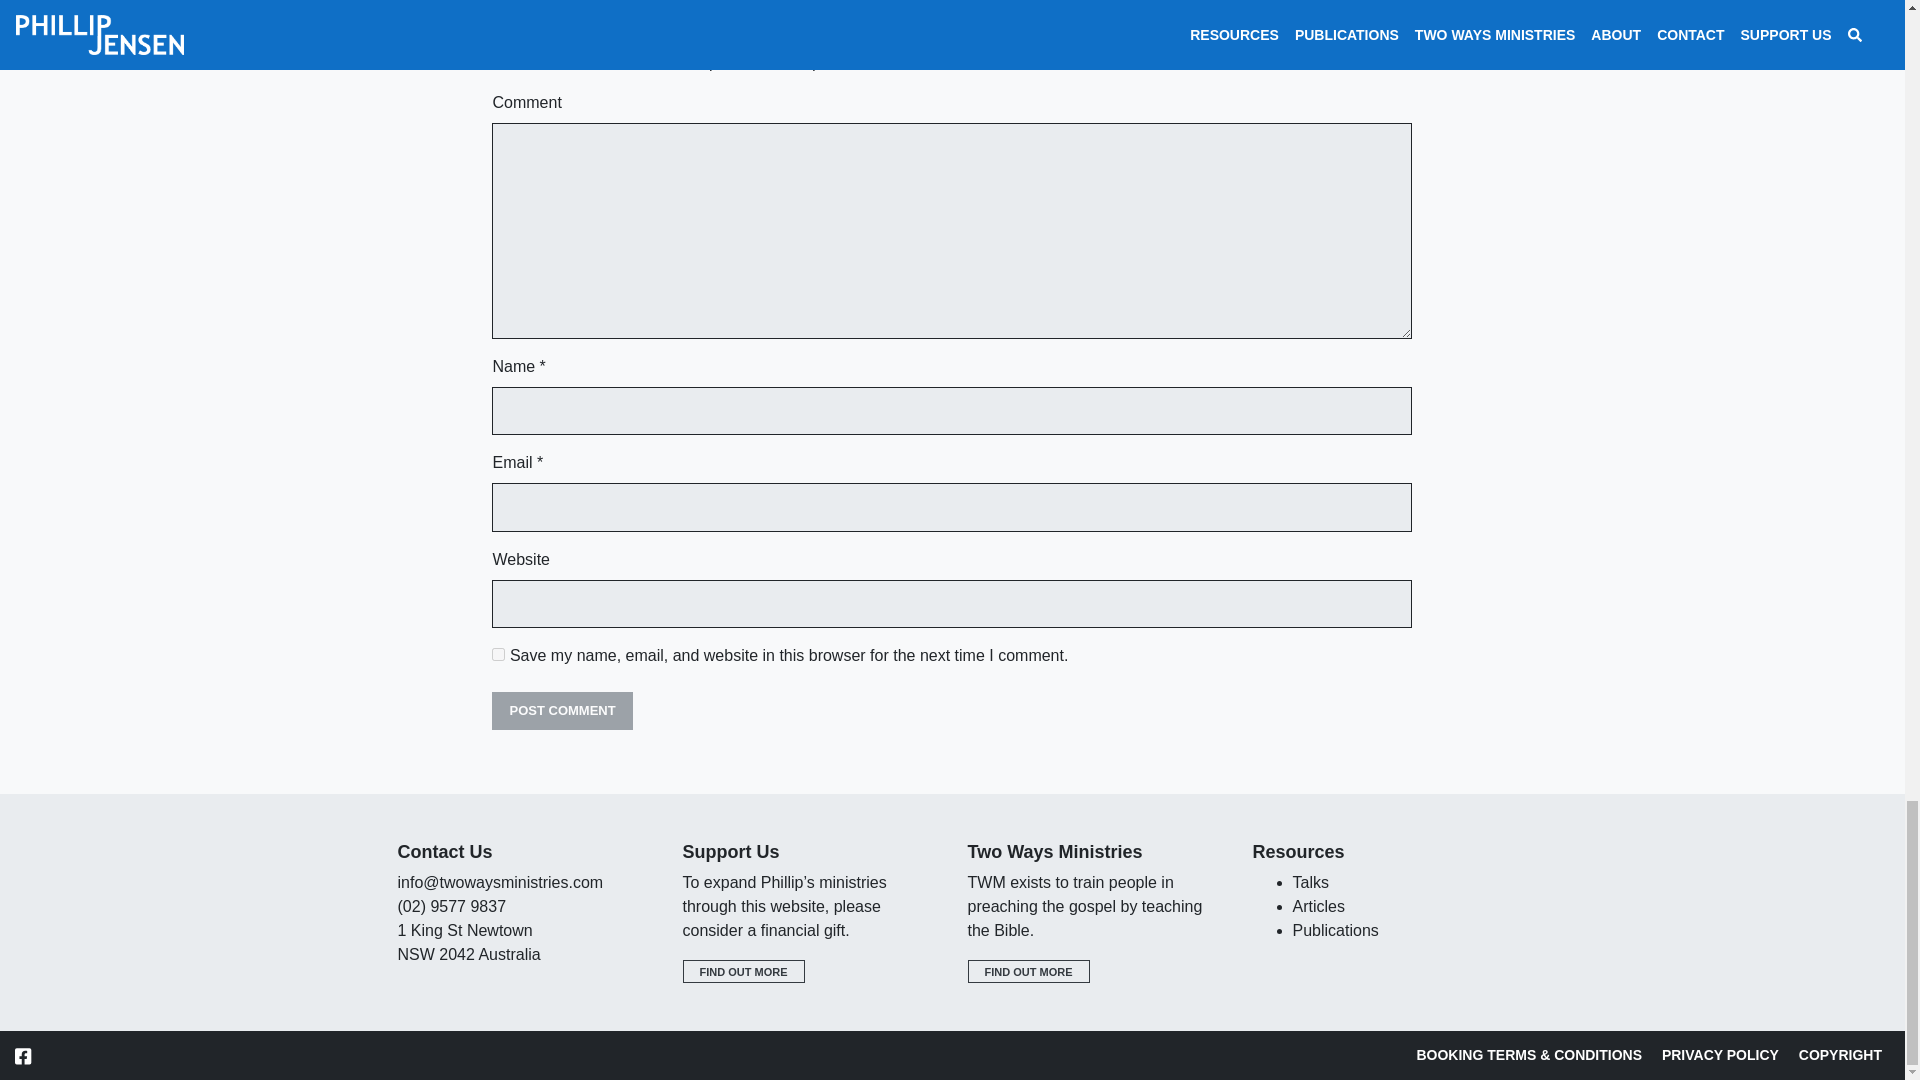  I want to click on Talks, so click(1310, 882).